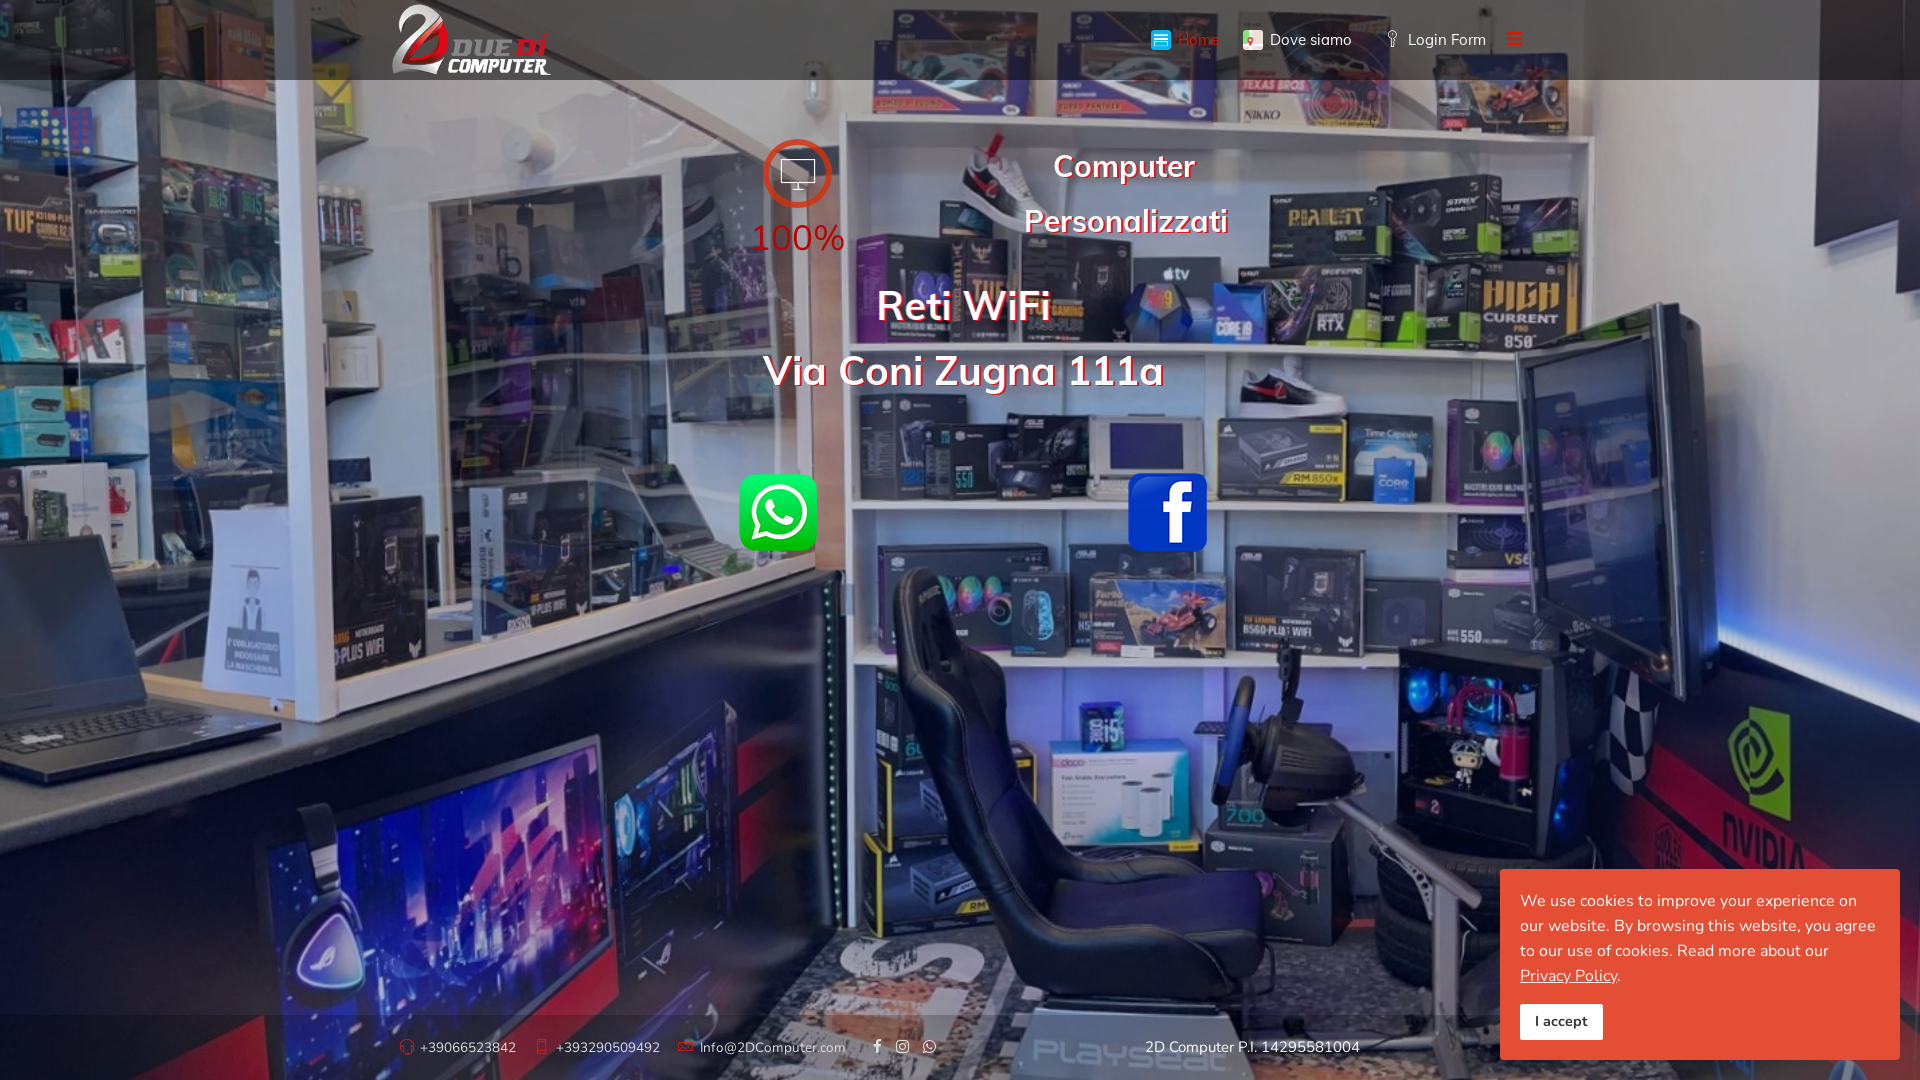 The image size is (1920, 1080). What do you see at coordinates (1514, 39) in the screenshot?
I see `Menu` at bounding box center [1514, 39].